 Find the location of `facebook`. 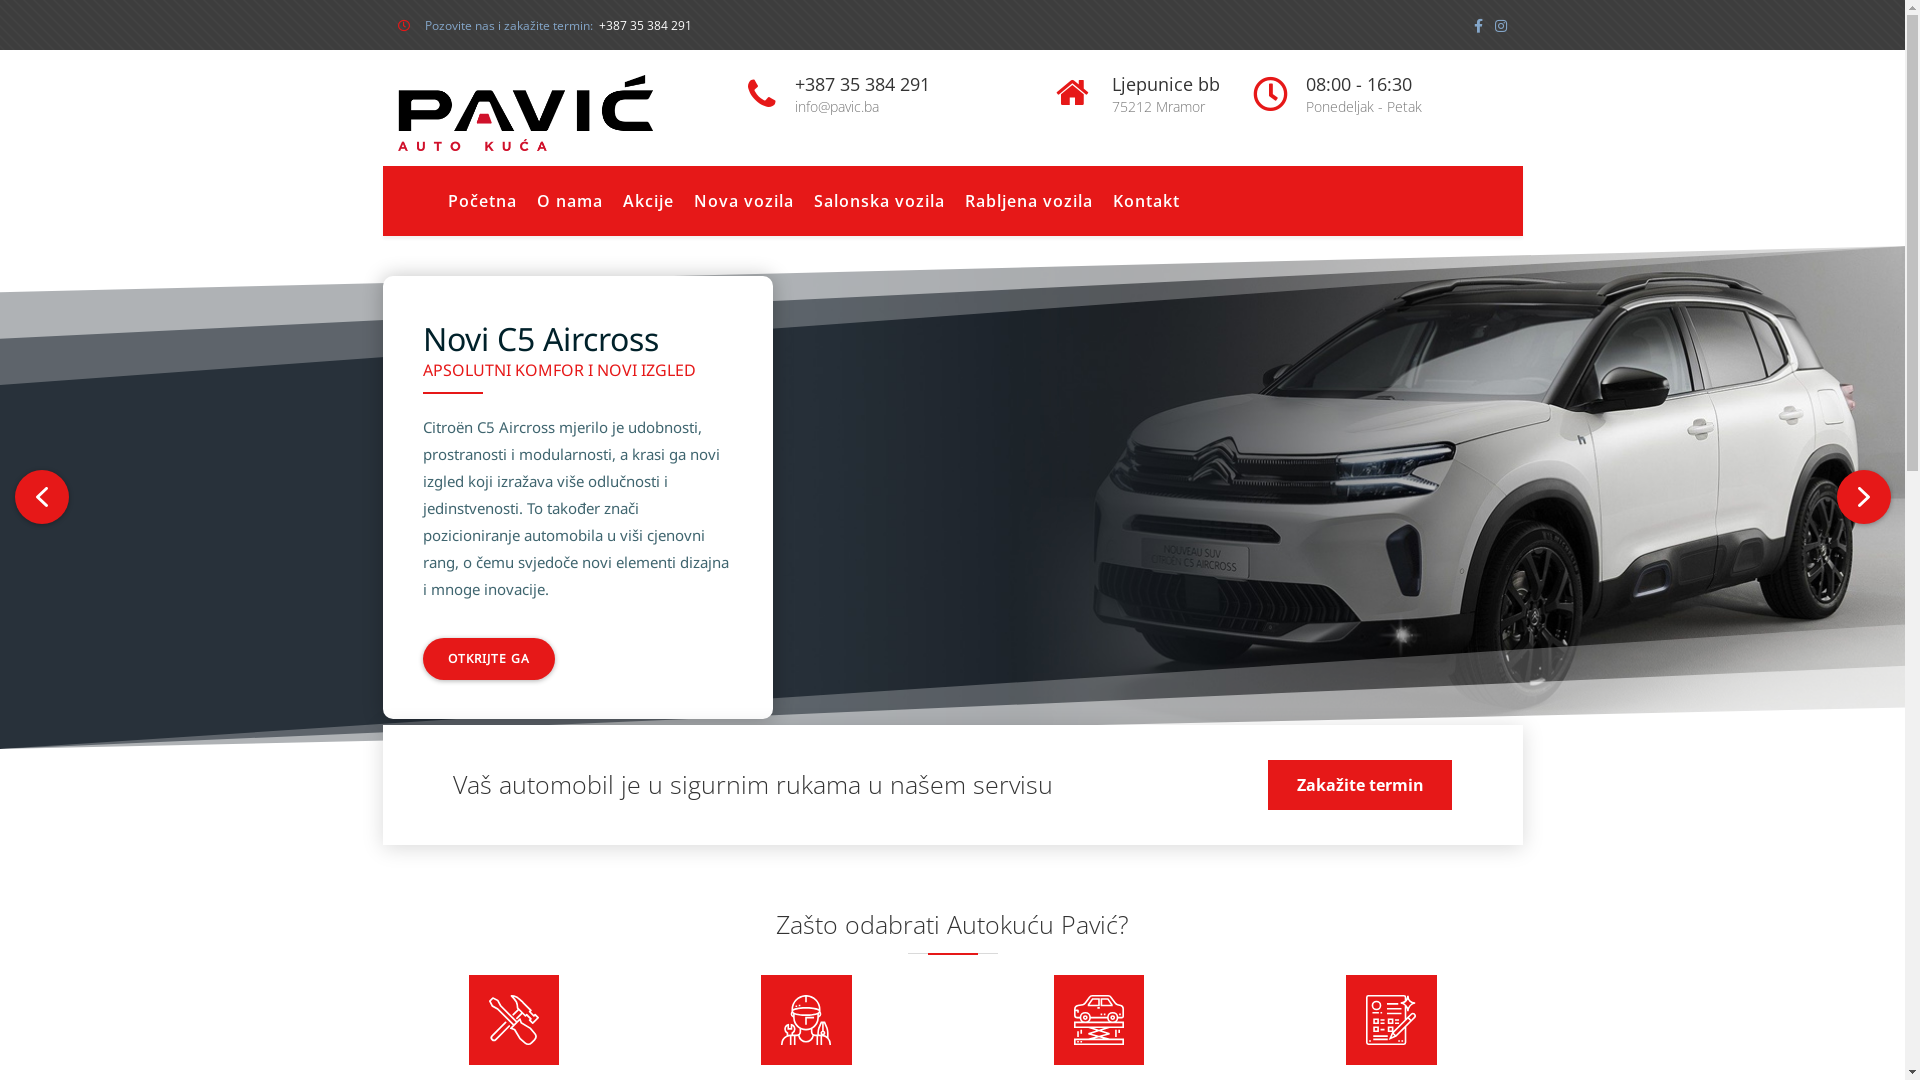

facebook is located at coordinates (1482, 26).